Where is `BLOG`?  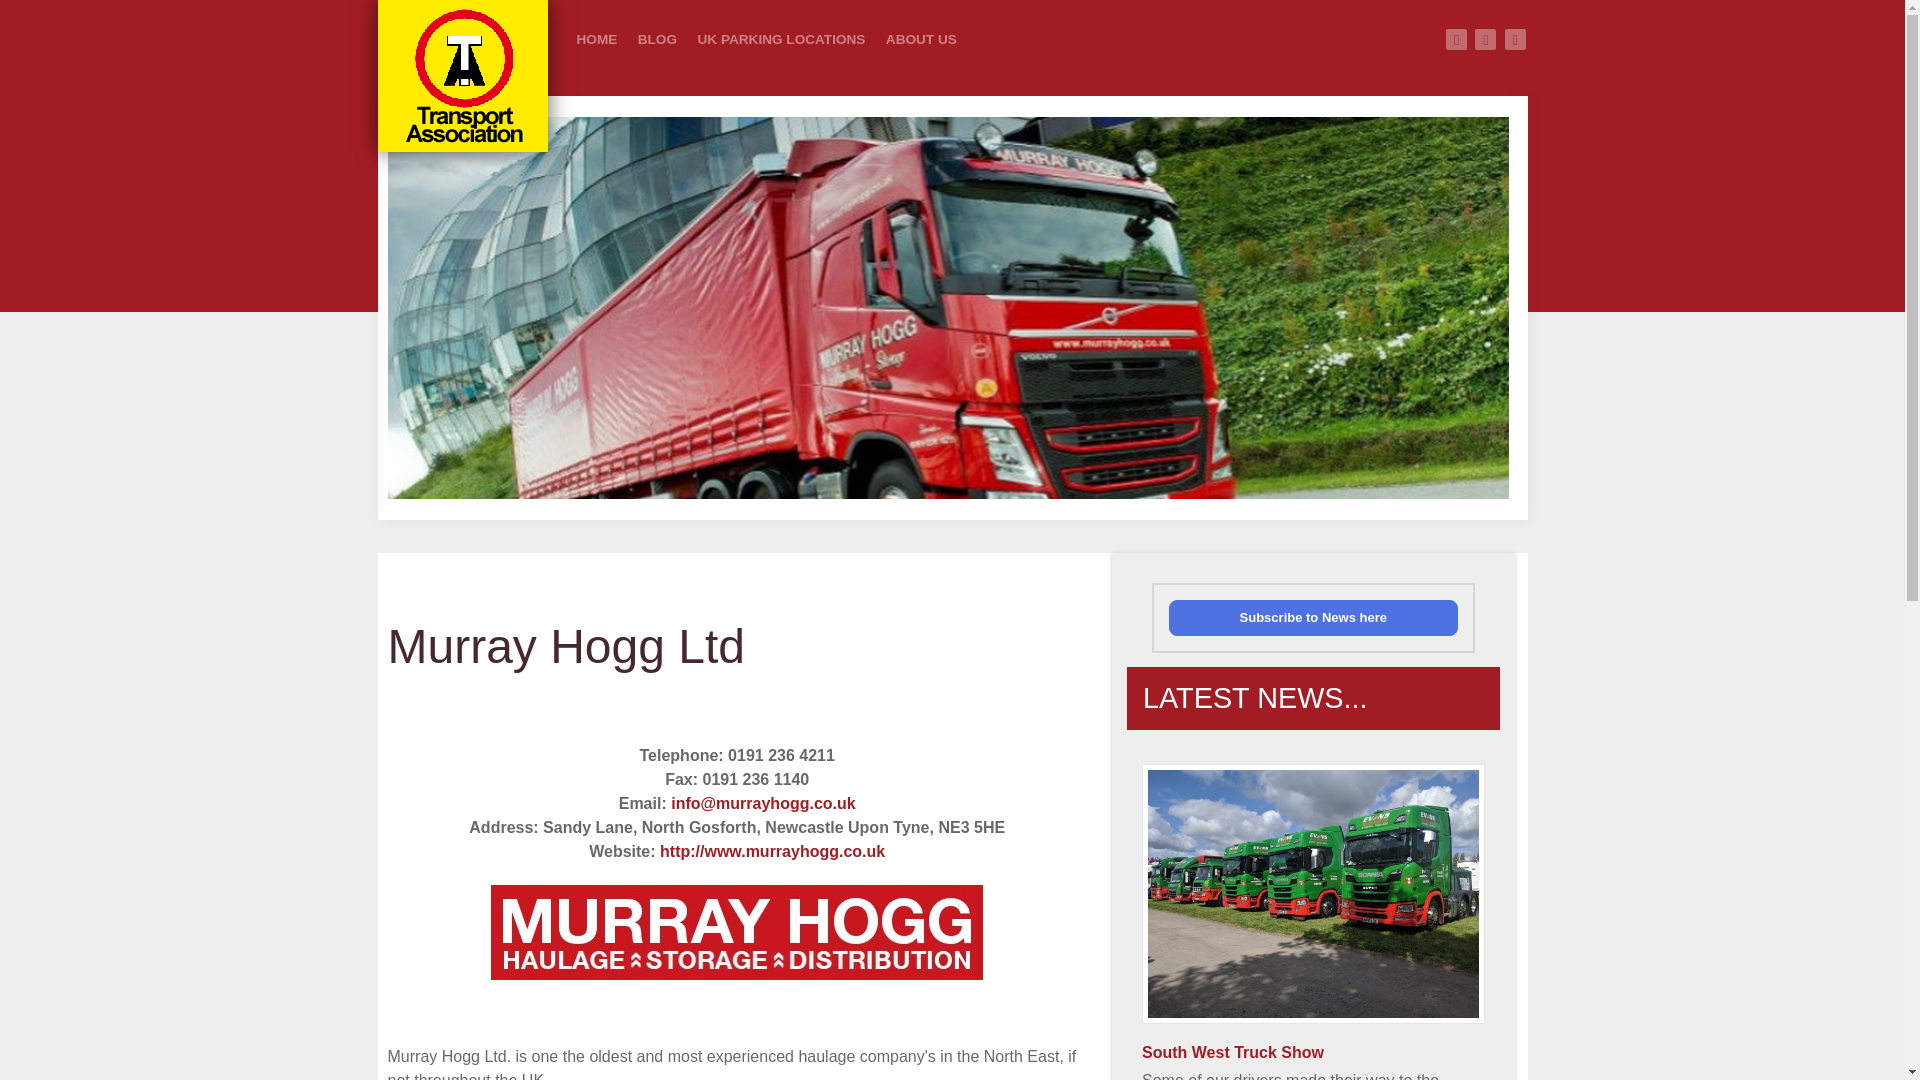
BLOG is located at coordinates (657, 40).